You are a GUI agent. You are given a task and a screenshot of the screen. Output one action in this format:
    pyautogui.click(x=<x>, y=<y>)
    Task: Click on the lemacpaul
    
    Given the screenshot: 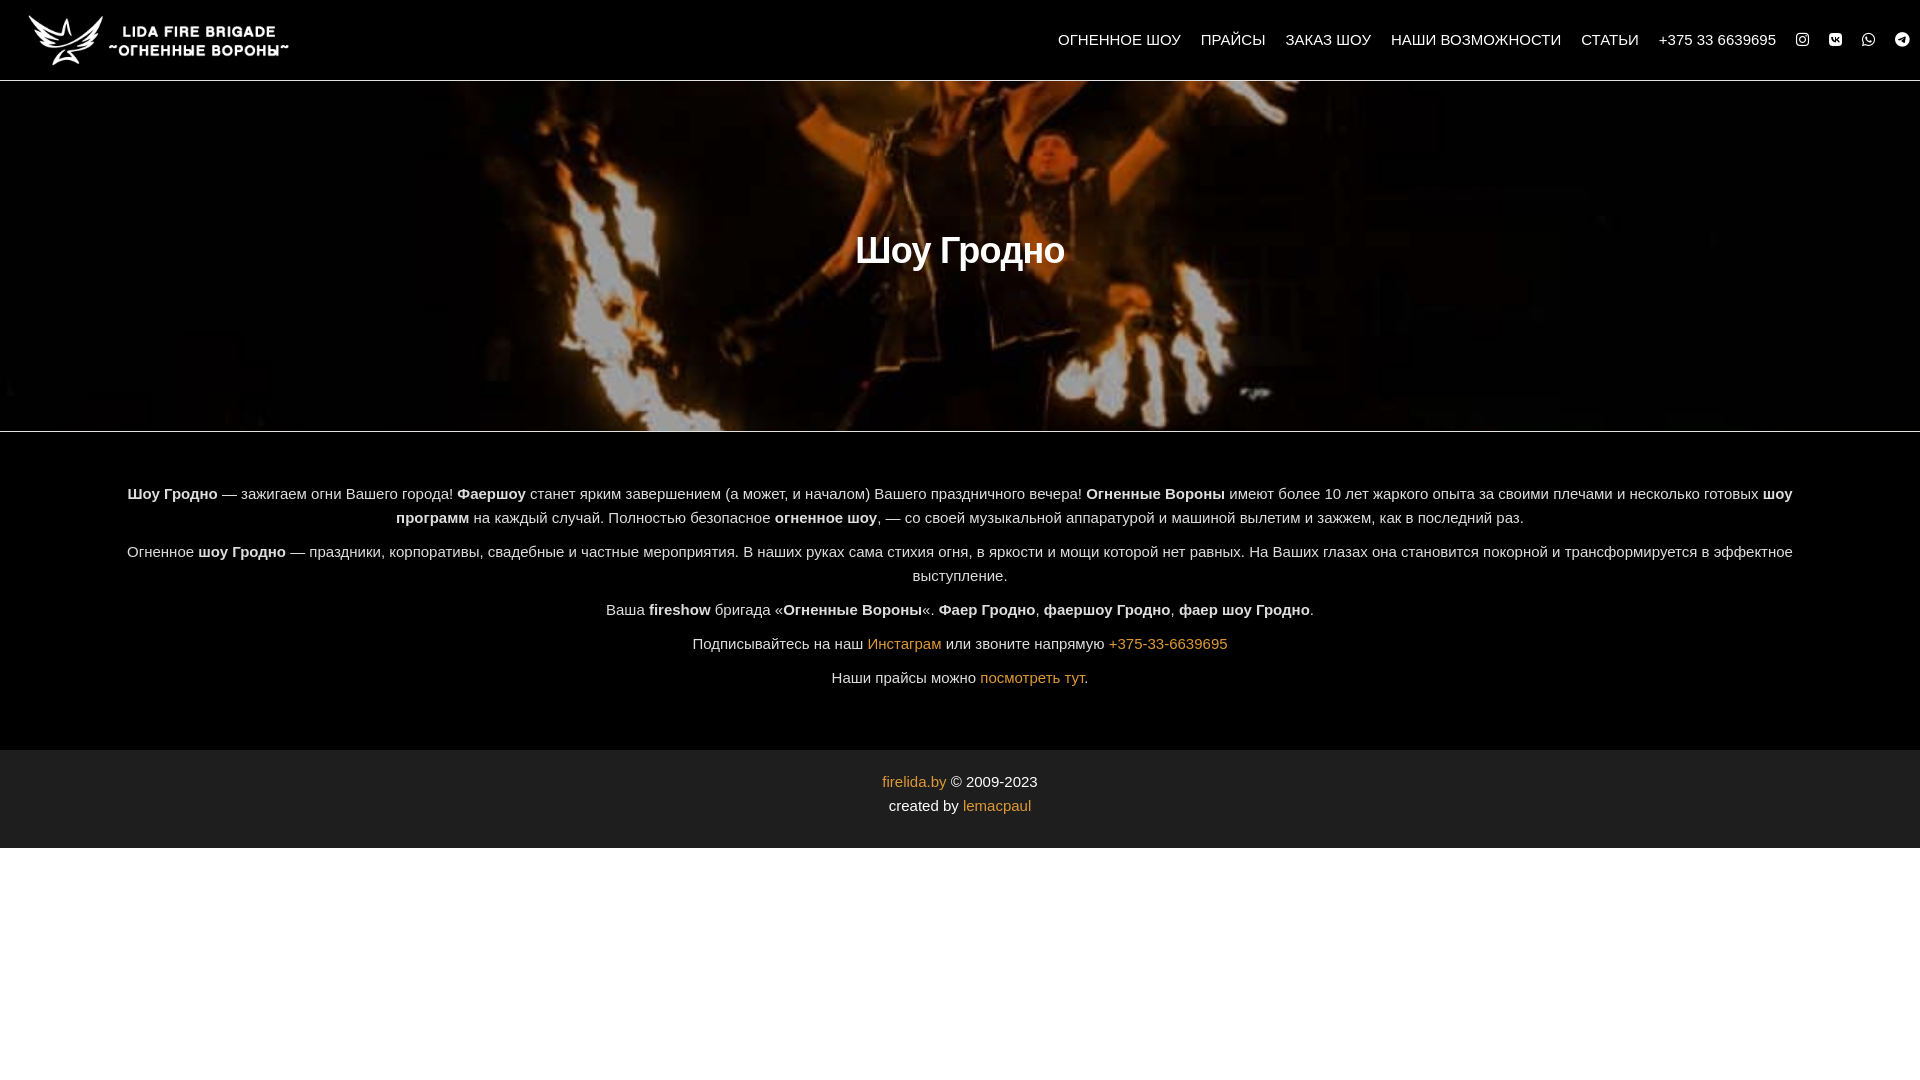 What is the action you would take?
    pyautogui.click(x=997, y=806)
    